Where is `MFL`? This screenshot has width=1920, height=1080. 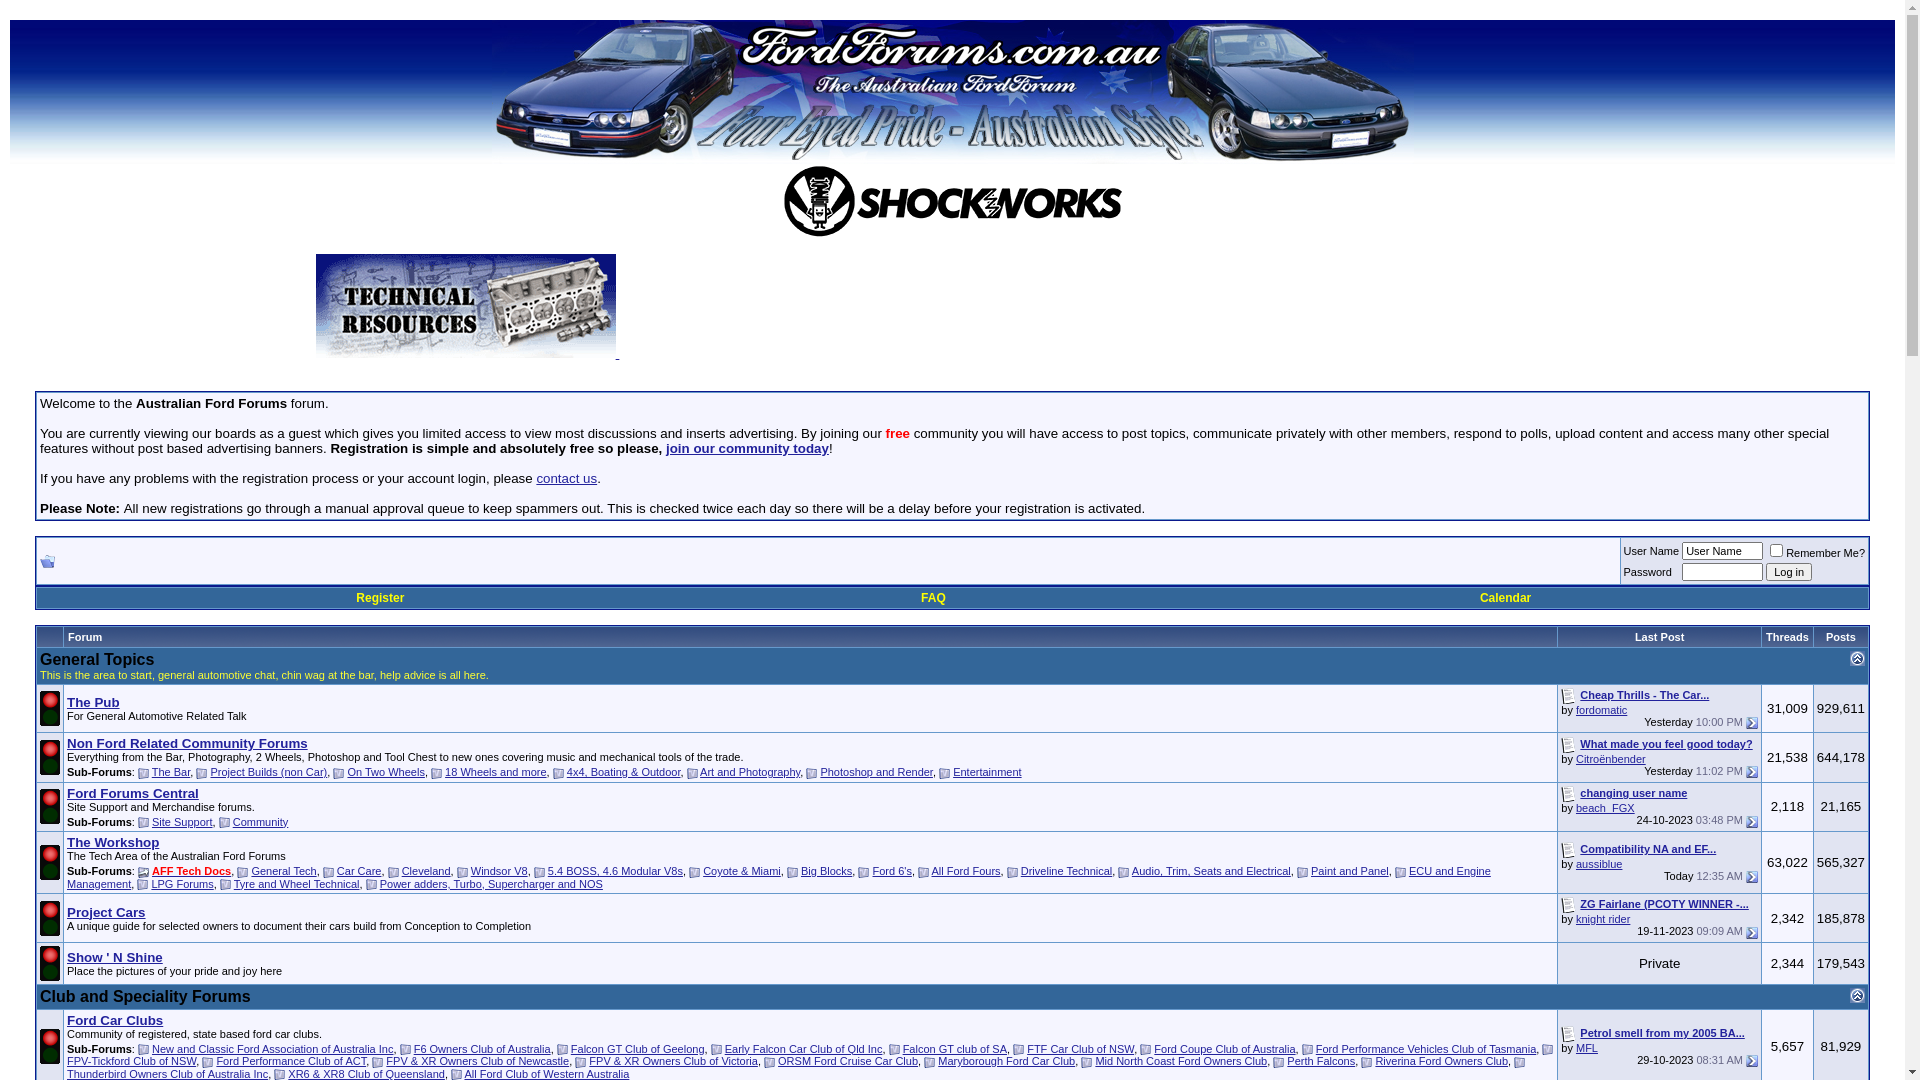 MFL is located at coordinates (1587, 1048).